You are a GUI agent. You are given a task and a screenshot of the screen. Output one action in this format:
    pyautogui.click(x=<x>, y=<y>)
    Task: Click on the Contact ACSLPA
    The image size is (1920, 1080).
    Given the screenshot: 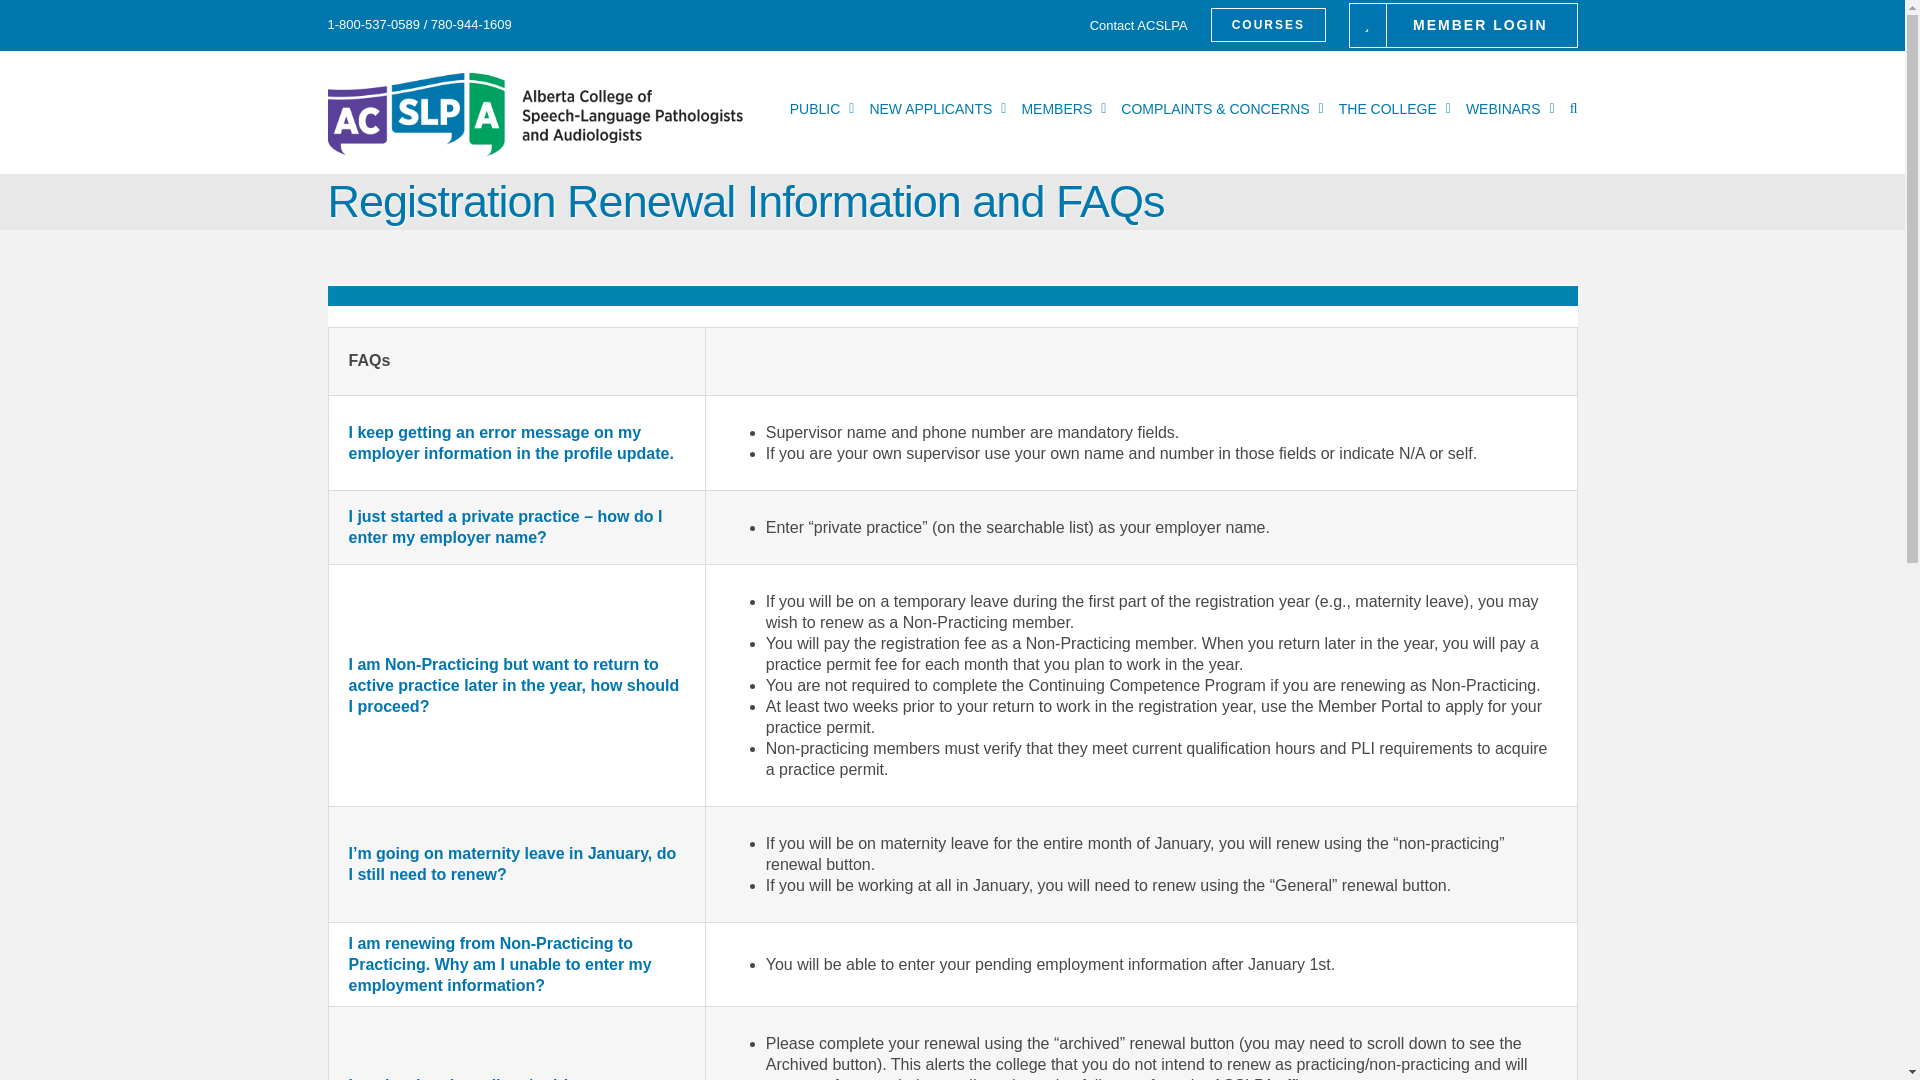 What is the action you would take?
    pyautogui.click(x=1128, y=24)
    